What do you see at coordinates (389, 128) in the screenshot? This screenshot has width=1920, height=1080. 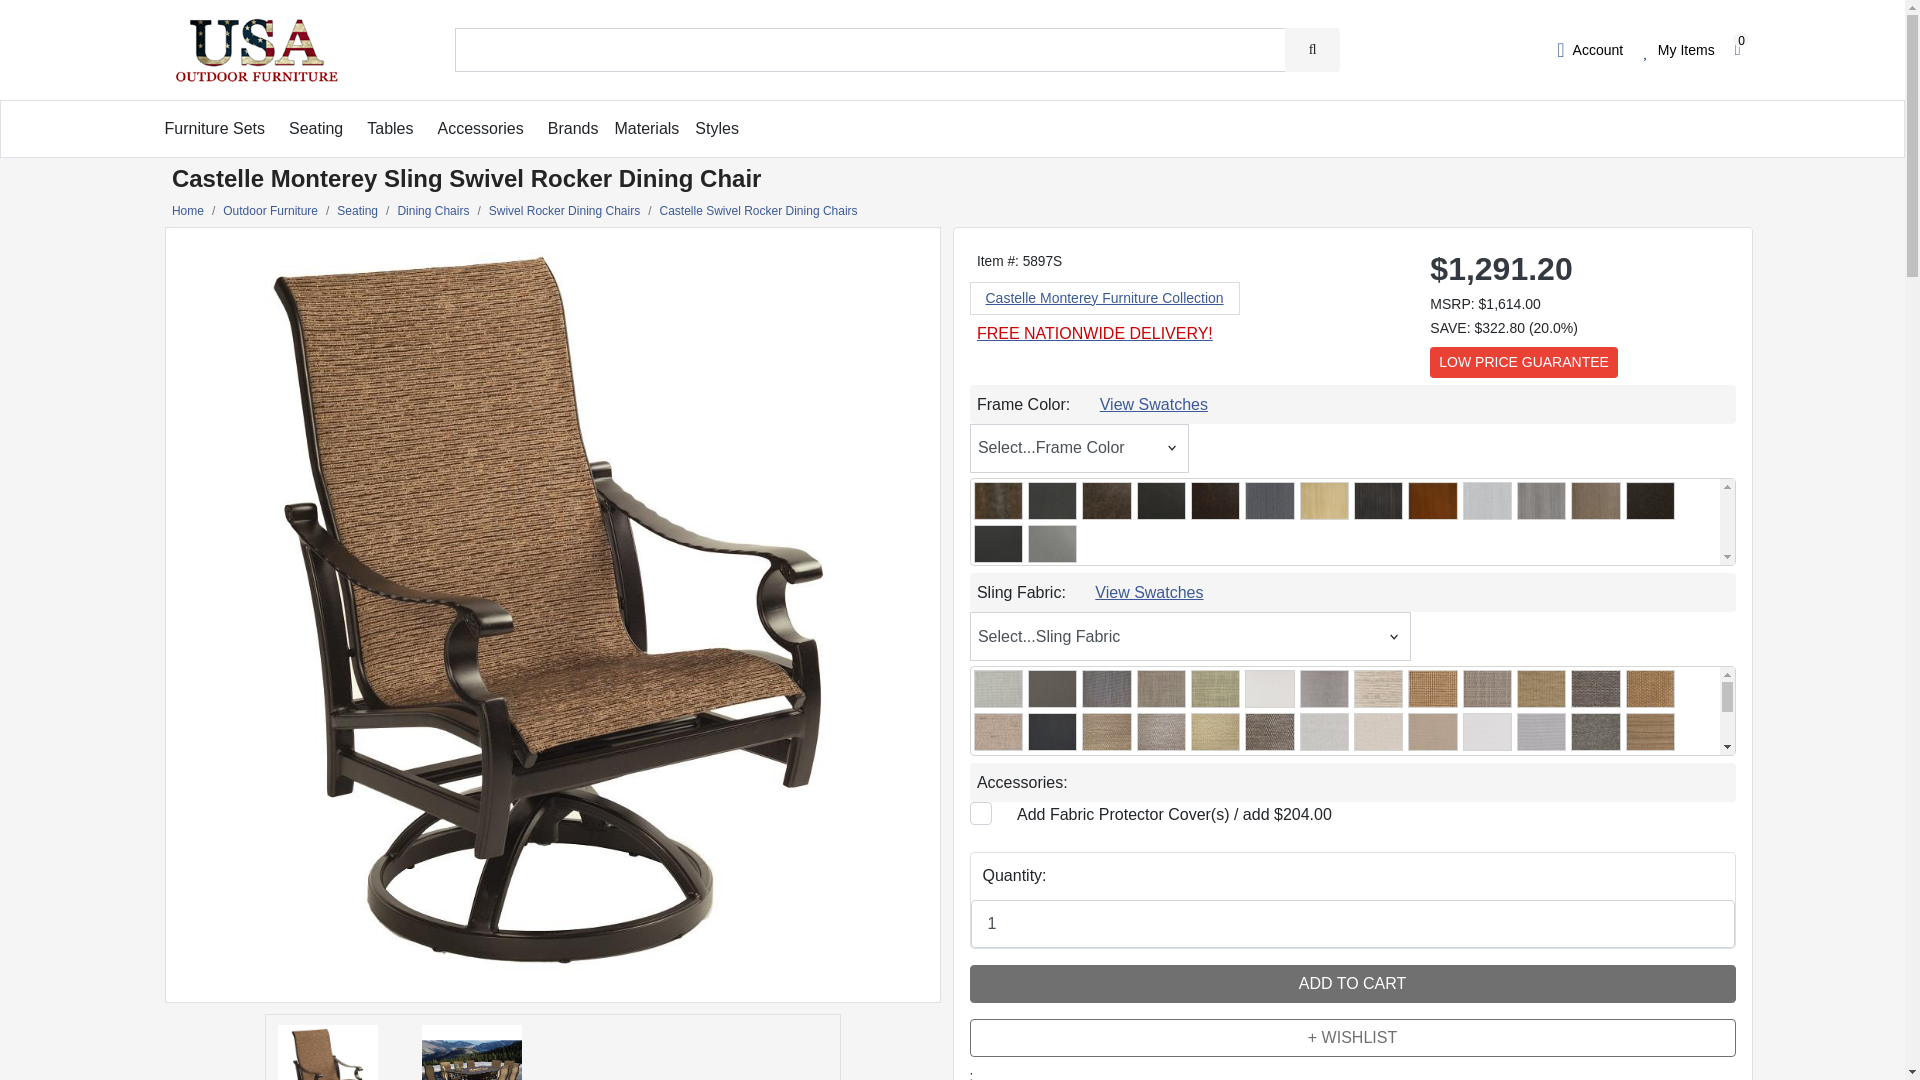 I see `Tables` at bounding box center [389, 128].